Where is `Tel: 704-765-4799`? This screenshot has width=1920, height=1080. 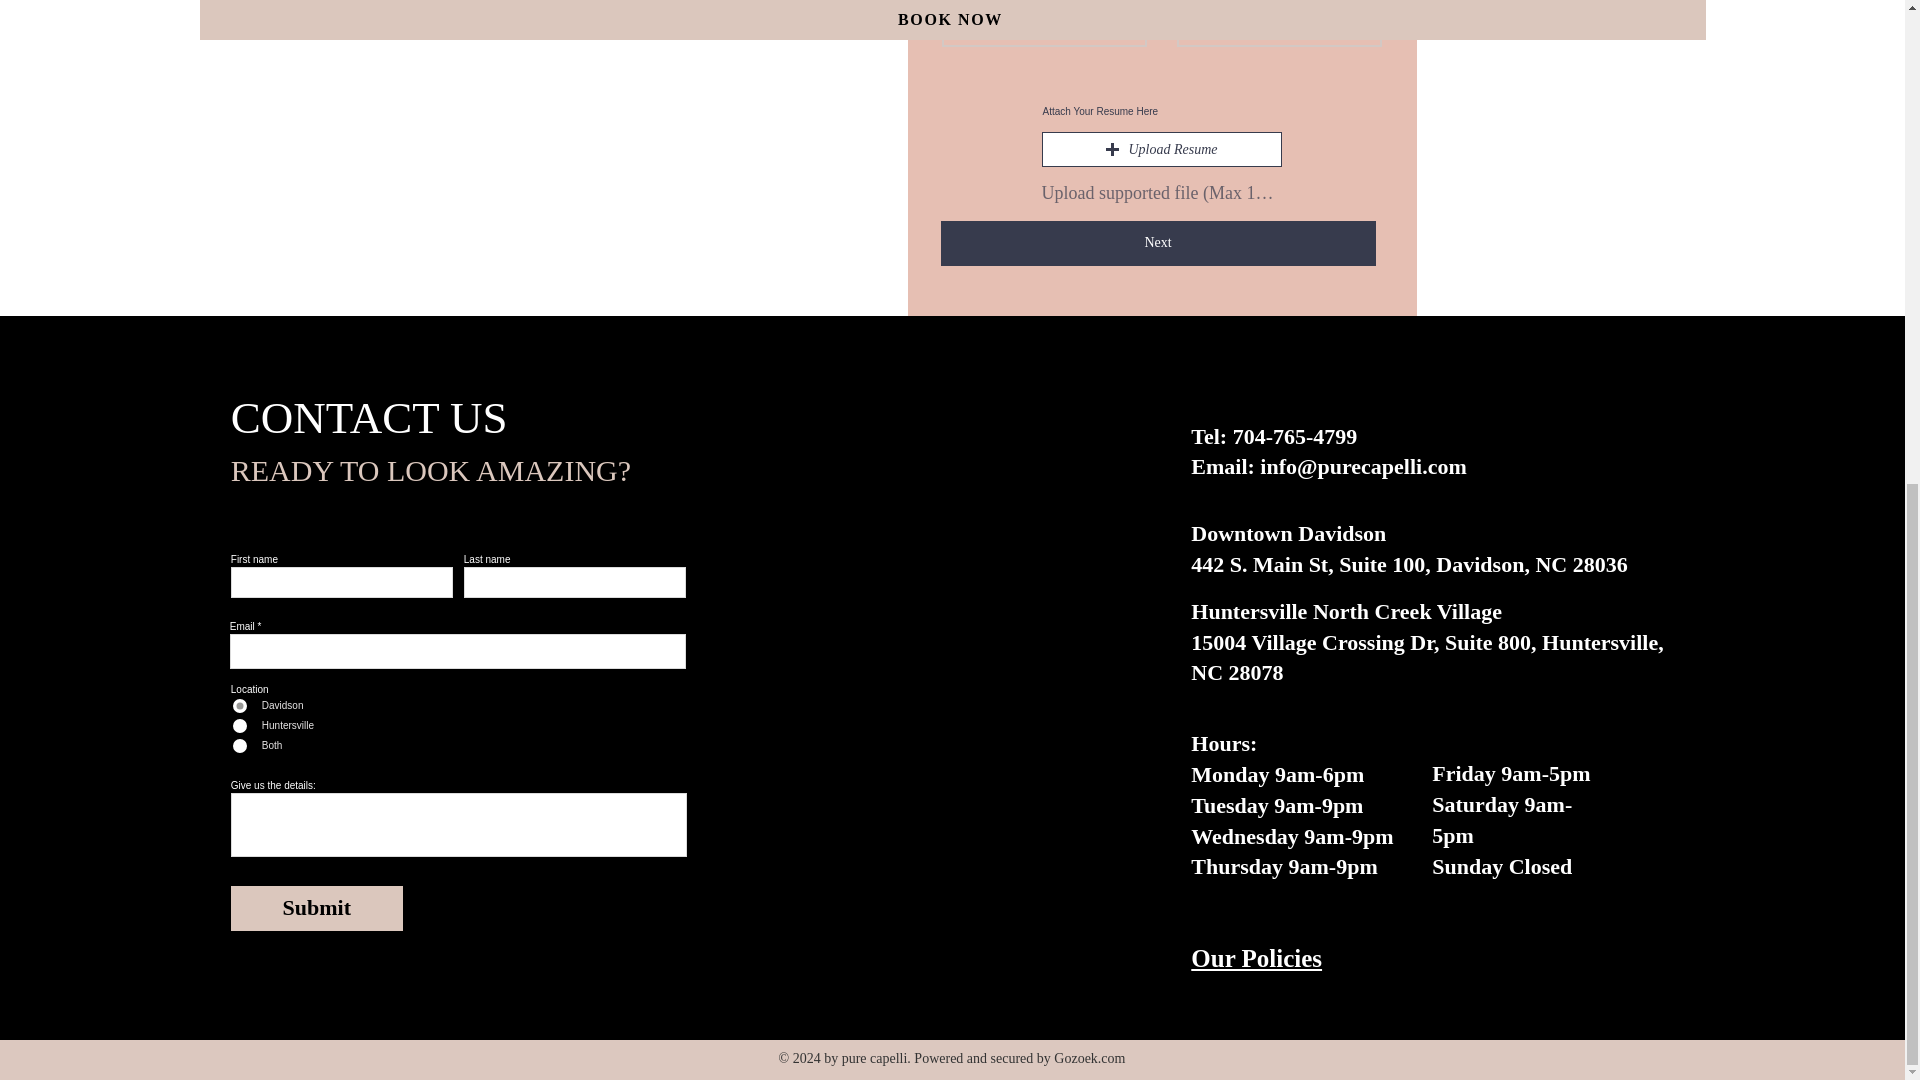 Tel: 704-765-4799 is located at coordinates (1274, 436).